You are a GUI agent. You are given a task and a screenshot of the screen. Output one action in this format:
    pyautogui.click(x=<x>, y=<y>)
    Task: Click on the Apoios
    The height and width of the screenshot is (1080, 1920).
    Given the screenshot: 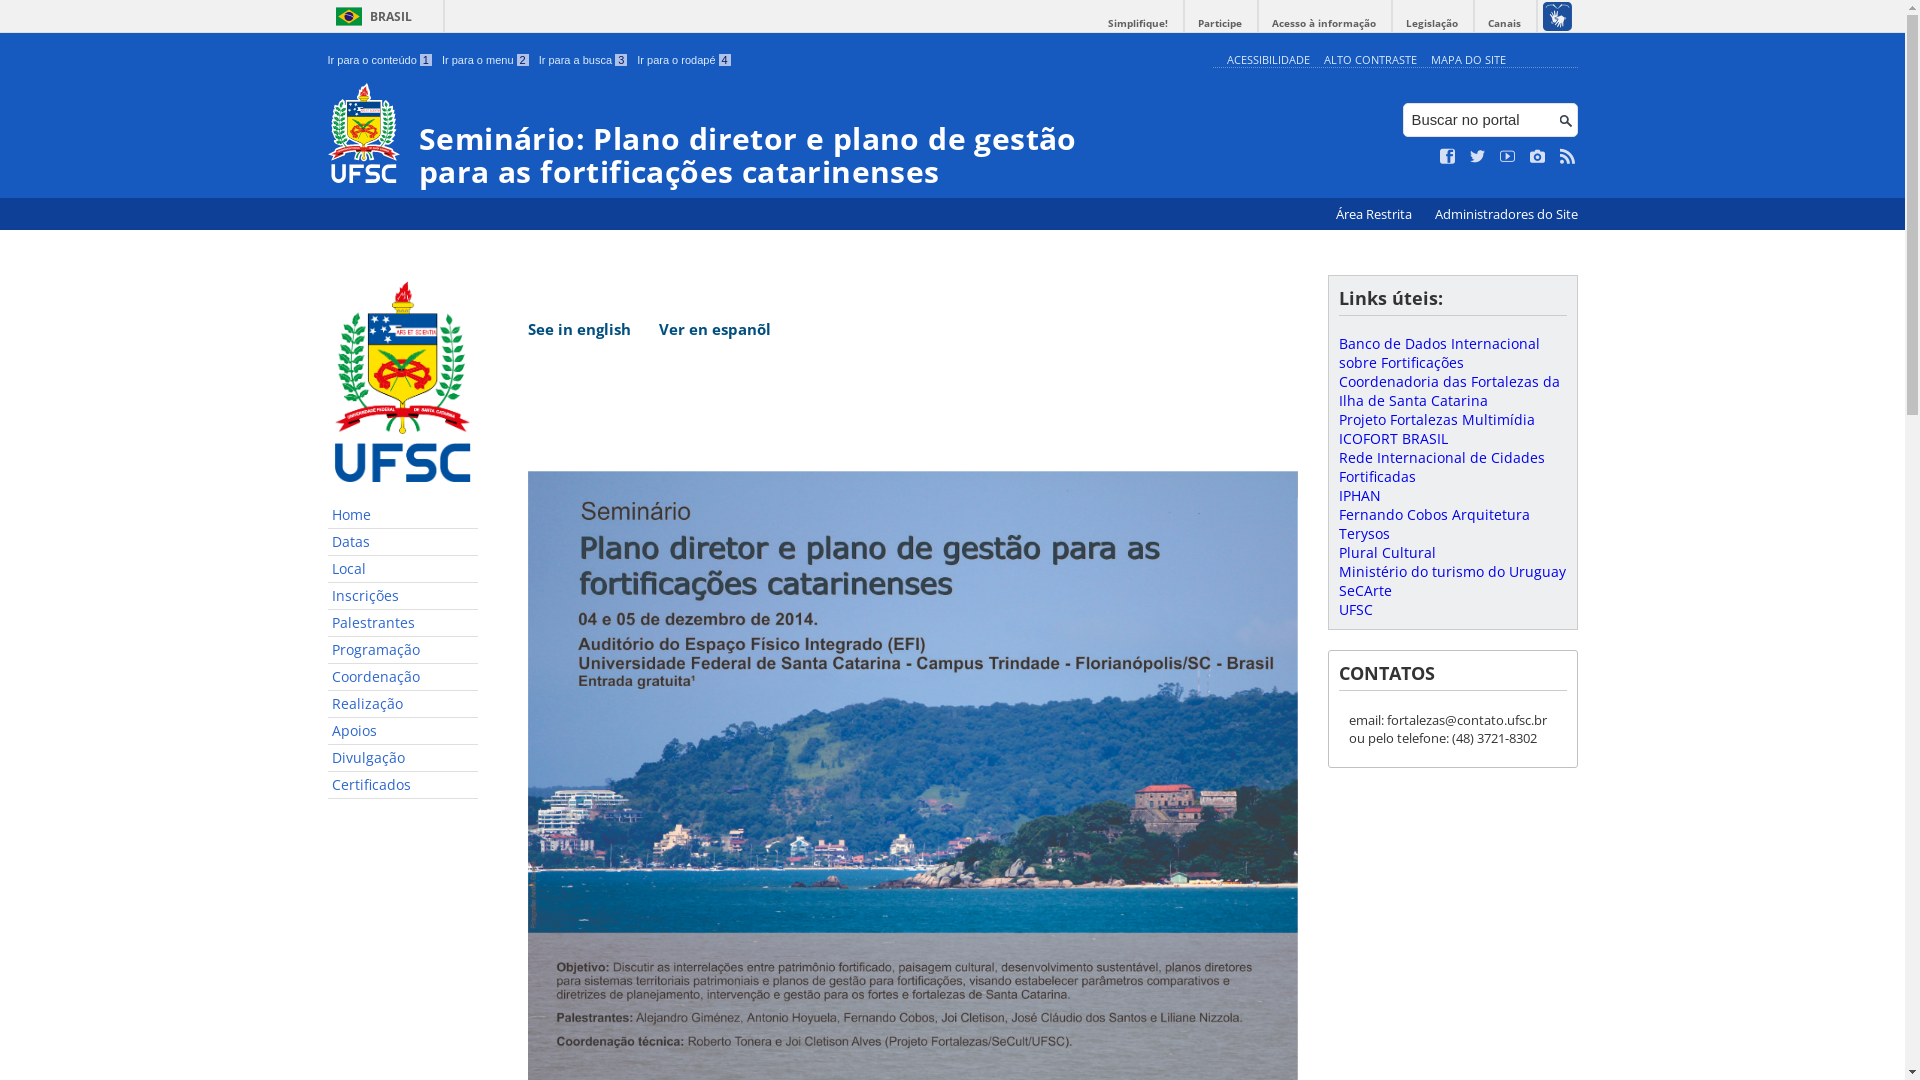 What is the action you would take?
    pyautogui.click(x=403, y=732)
    